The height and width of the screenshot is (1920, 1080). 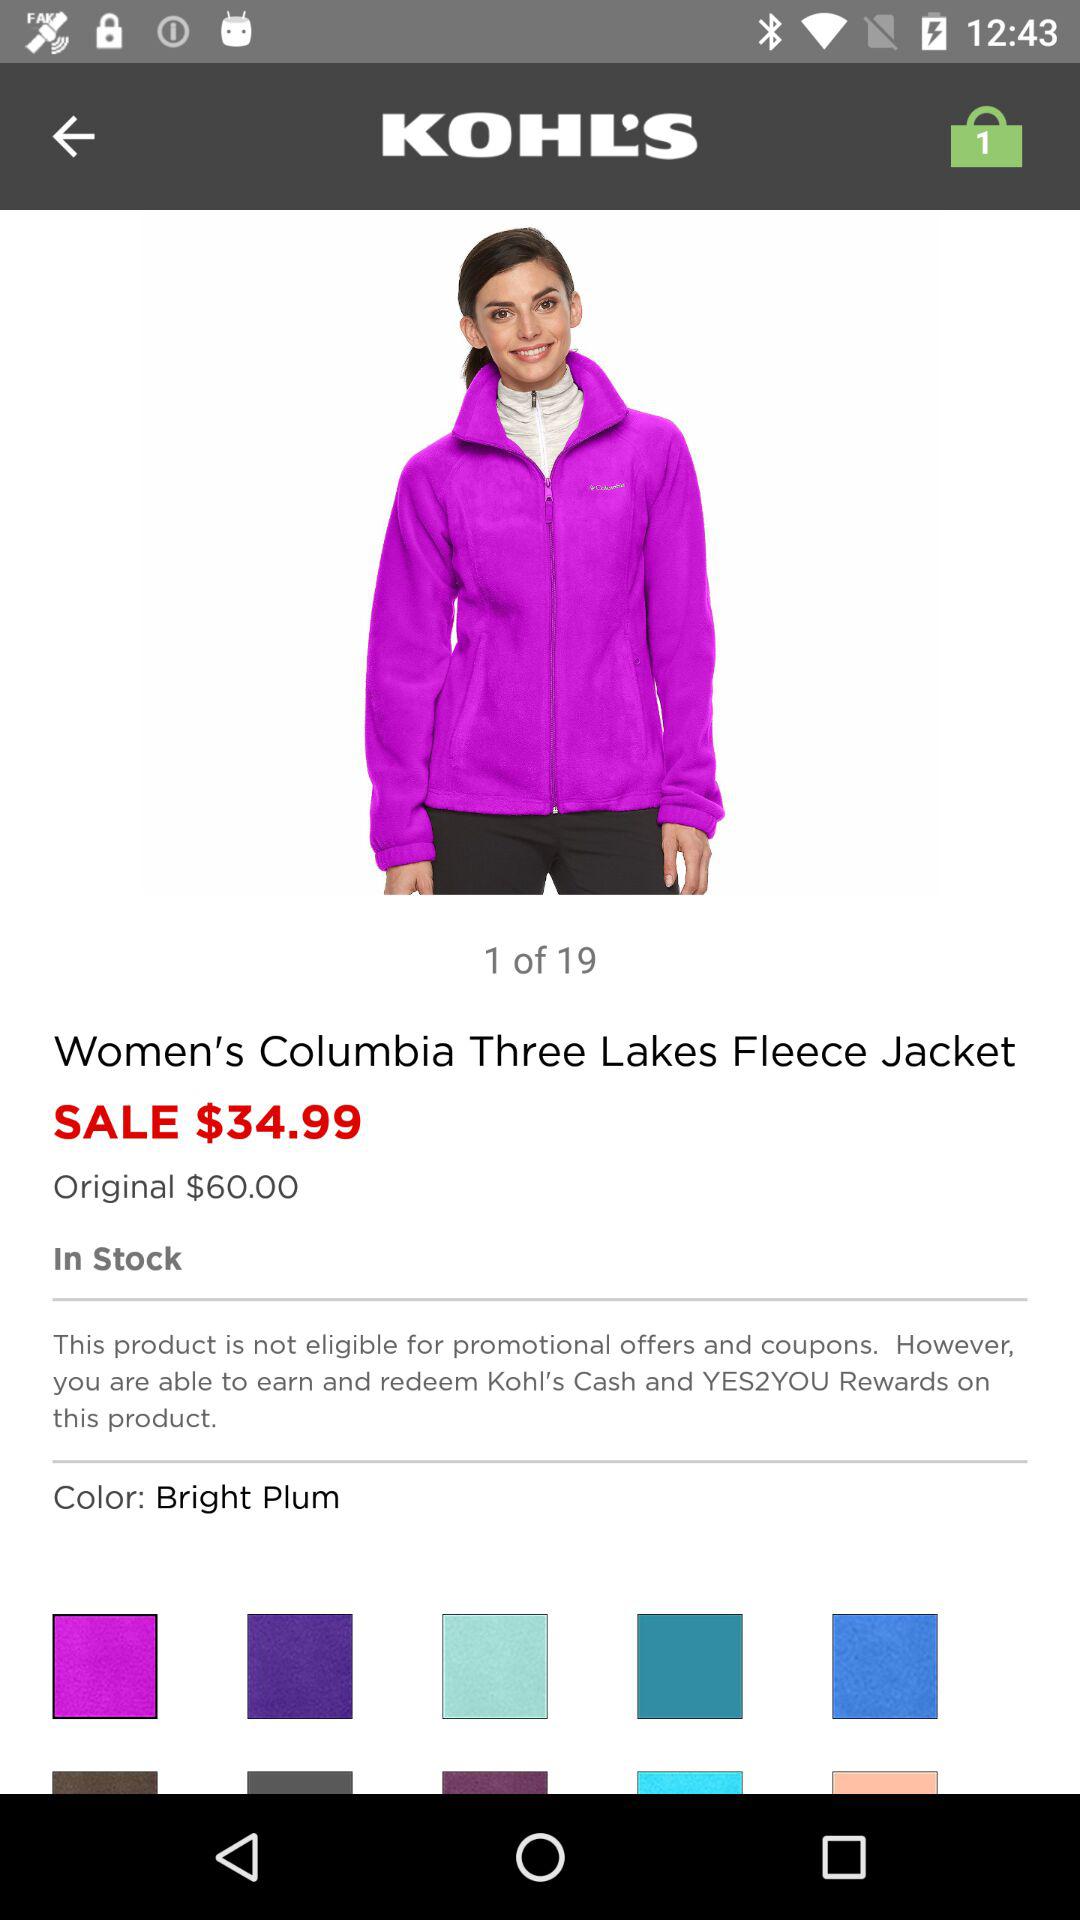 I want to click on toggle color, so click(x=884, y=1666).